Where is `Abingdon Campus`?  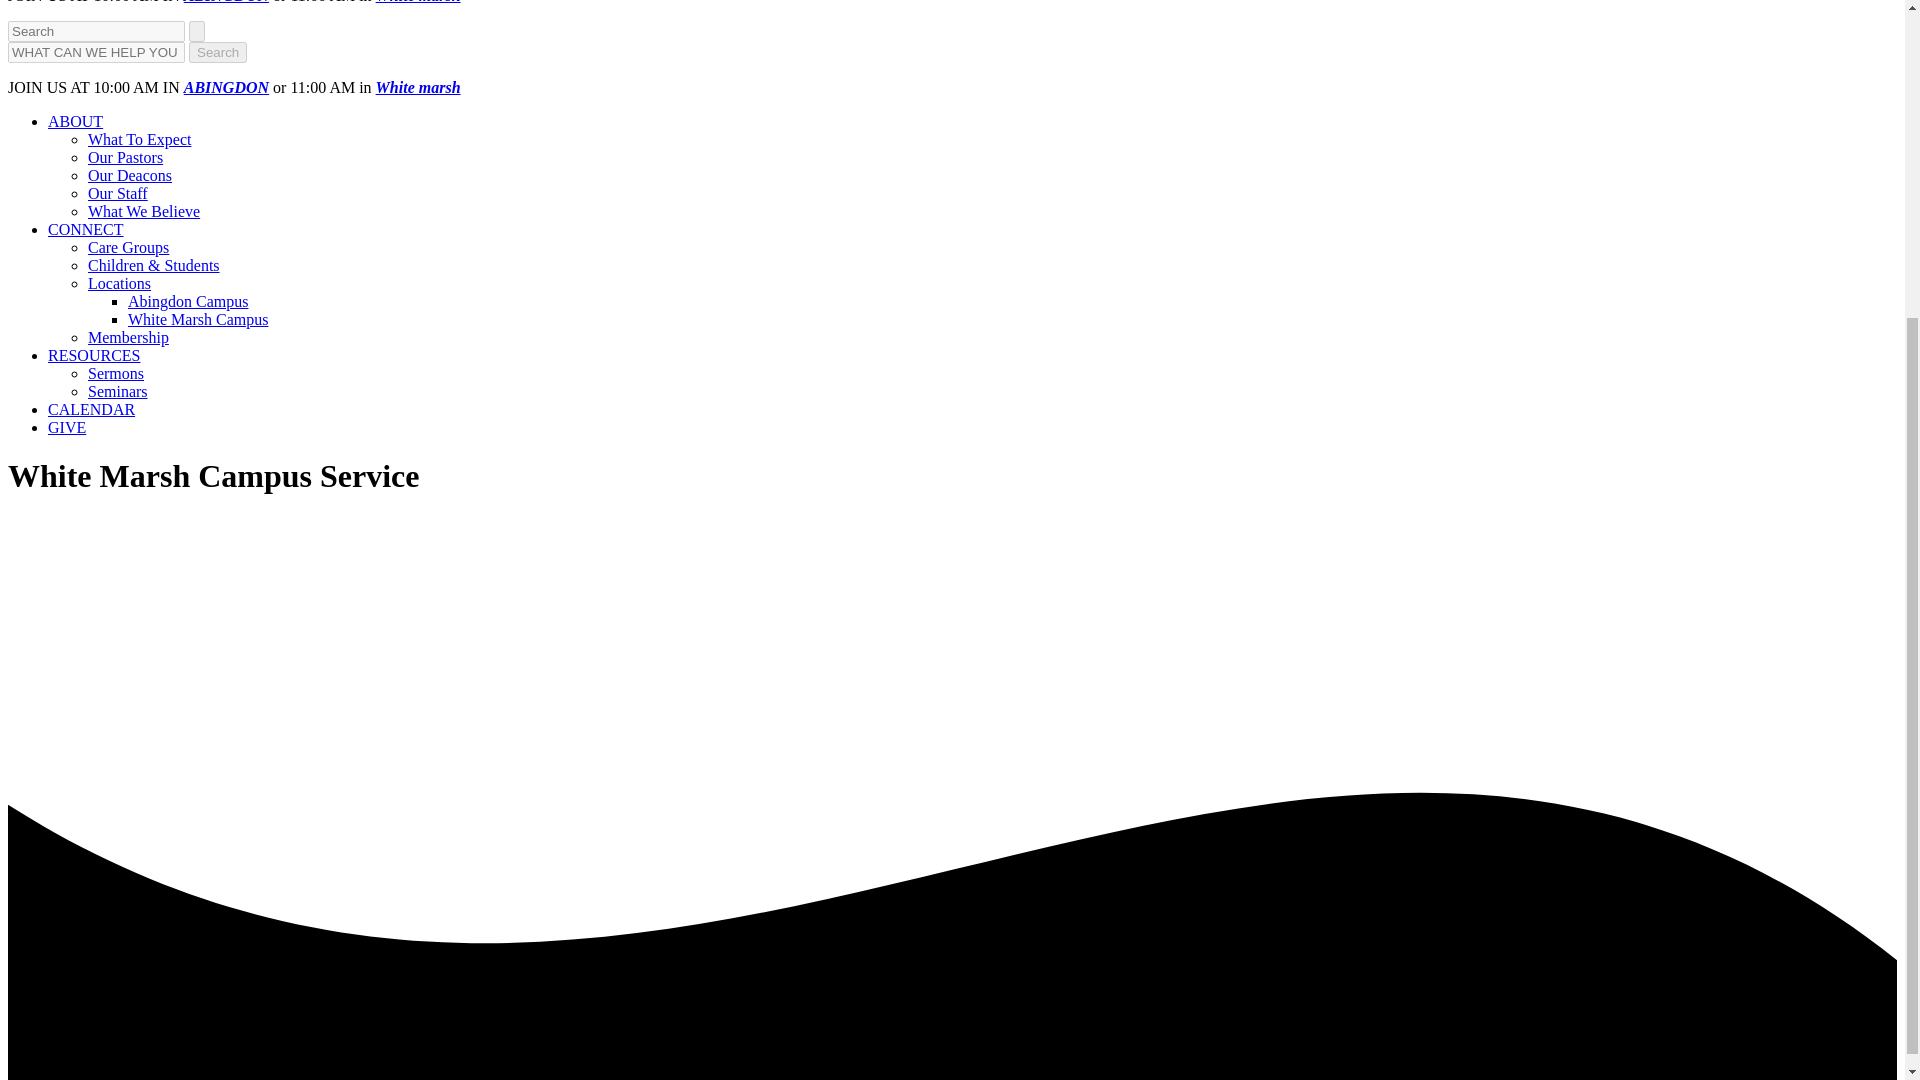
Abingdon Campus is located at coordinates (188, 300).